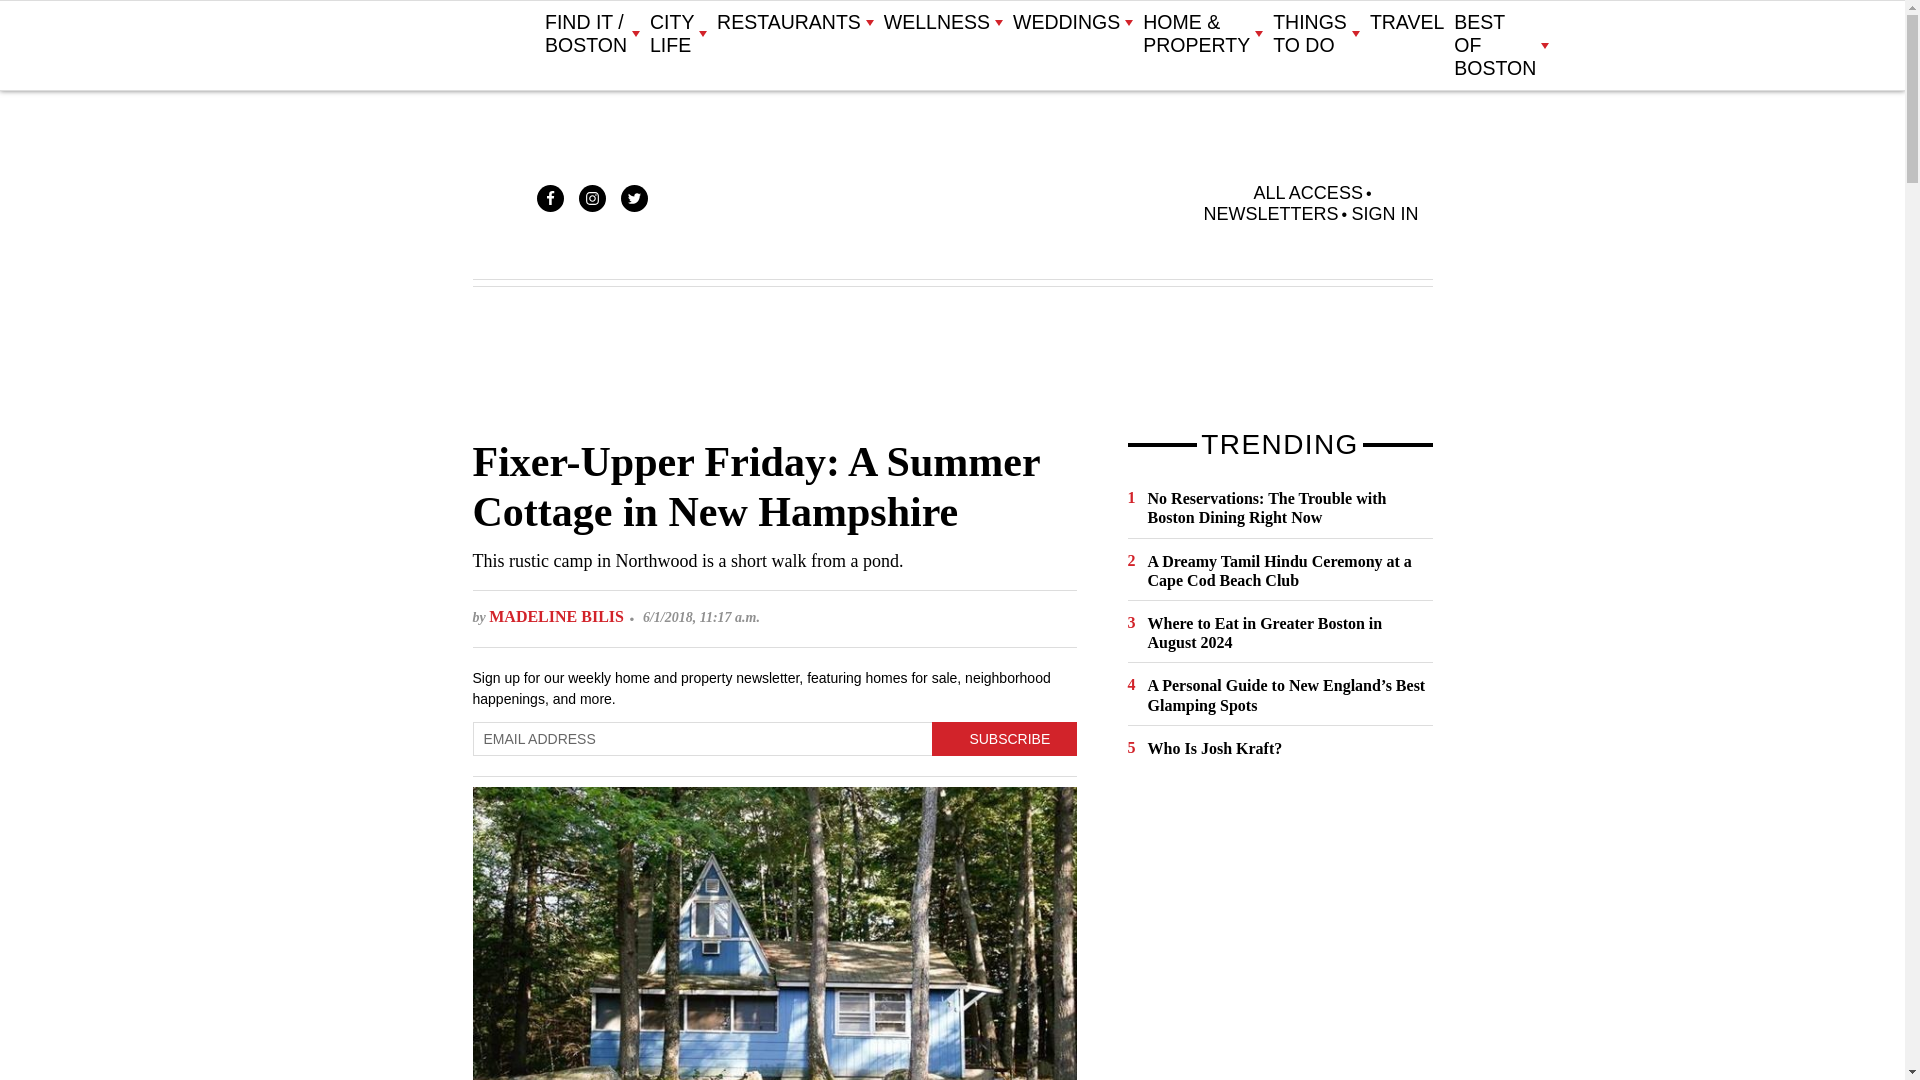 The height and width of the screenshot is (1080, 1920). What do you see at coordinates (942, 22) in the screenshot?
I see `WELLNESS` at bounding box center [942, 22].